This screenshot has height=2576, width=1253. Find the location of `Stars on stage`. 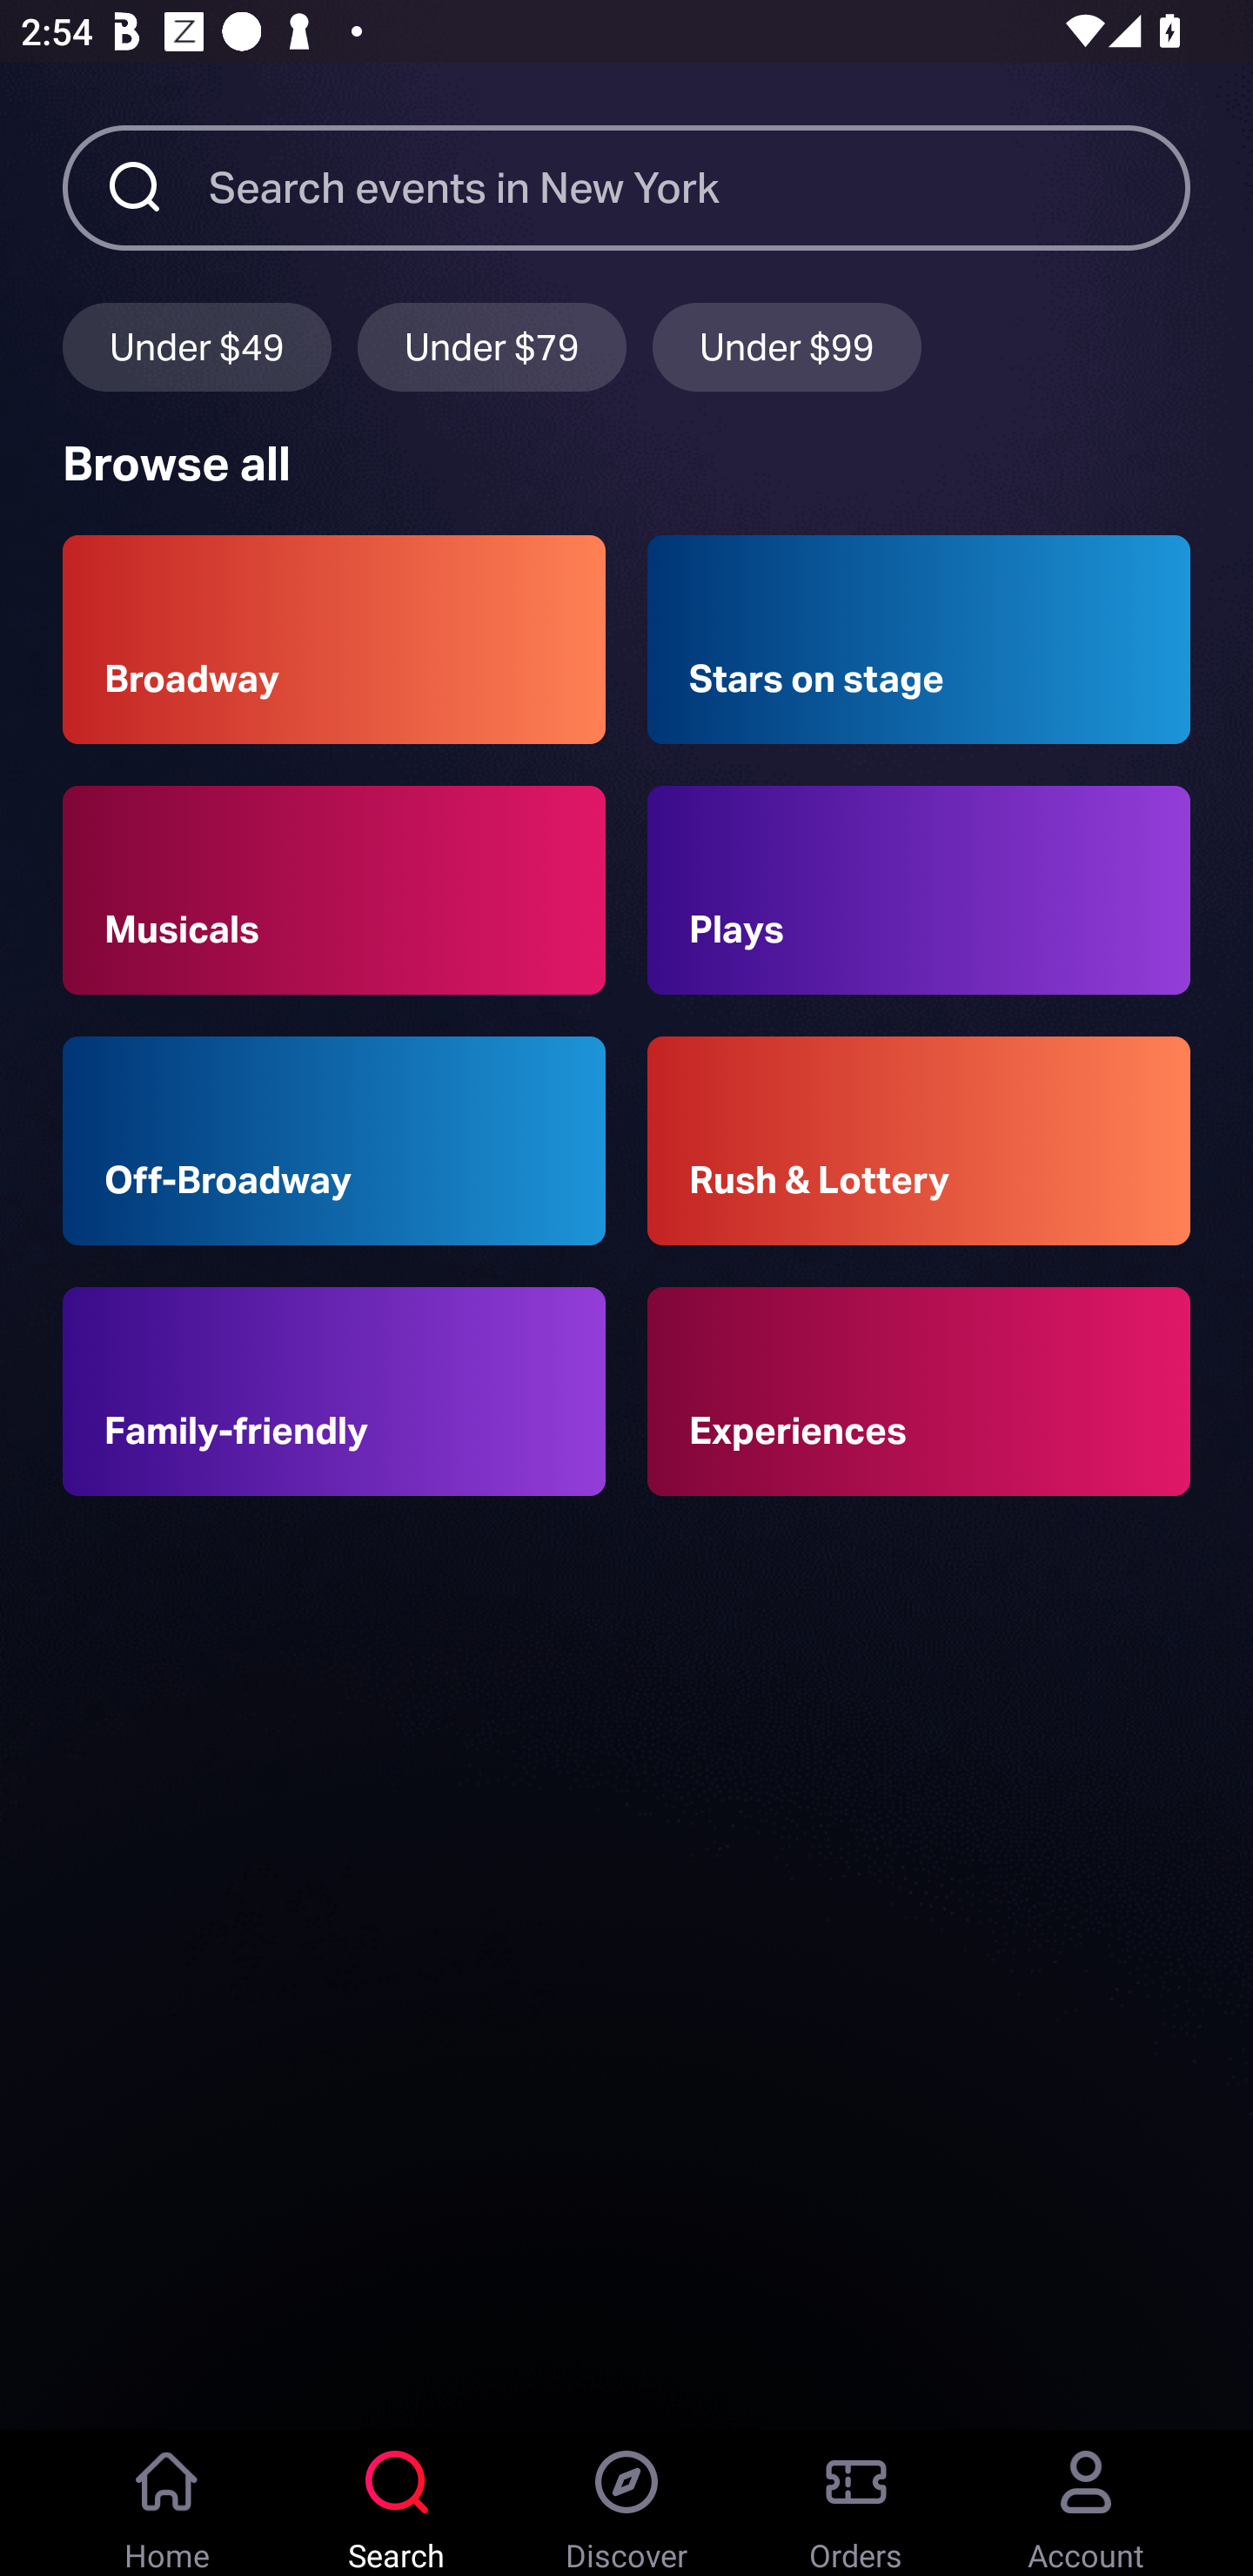

Stars on stage is located at coordinates (919, 640).